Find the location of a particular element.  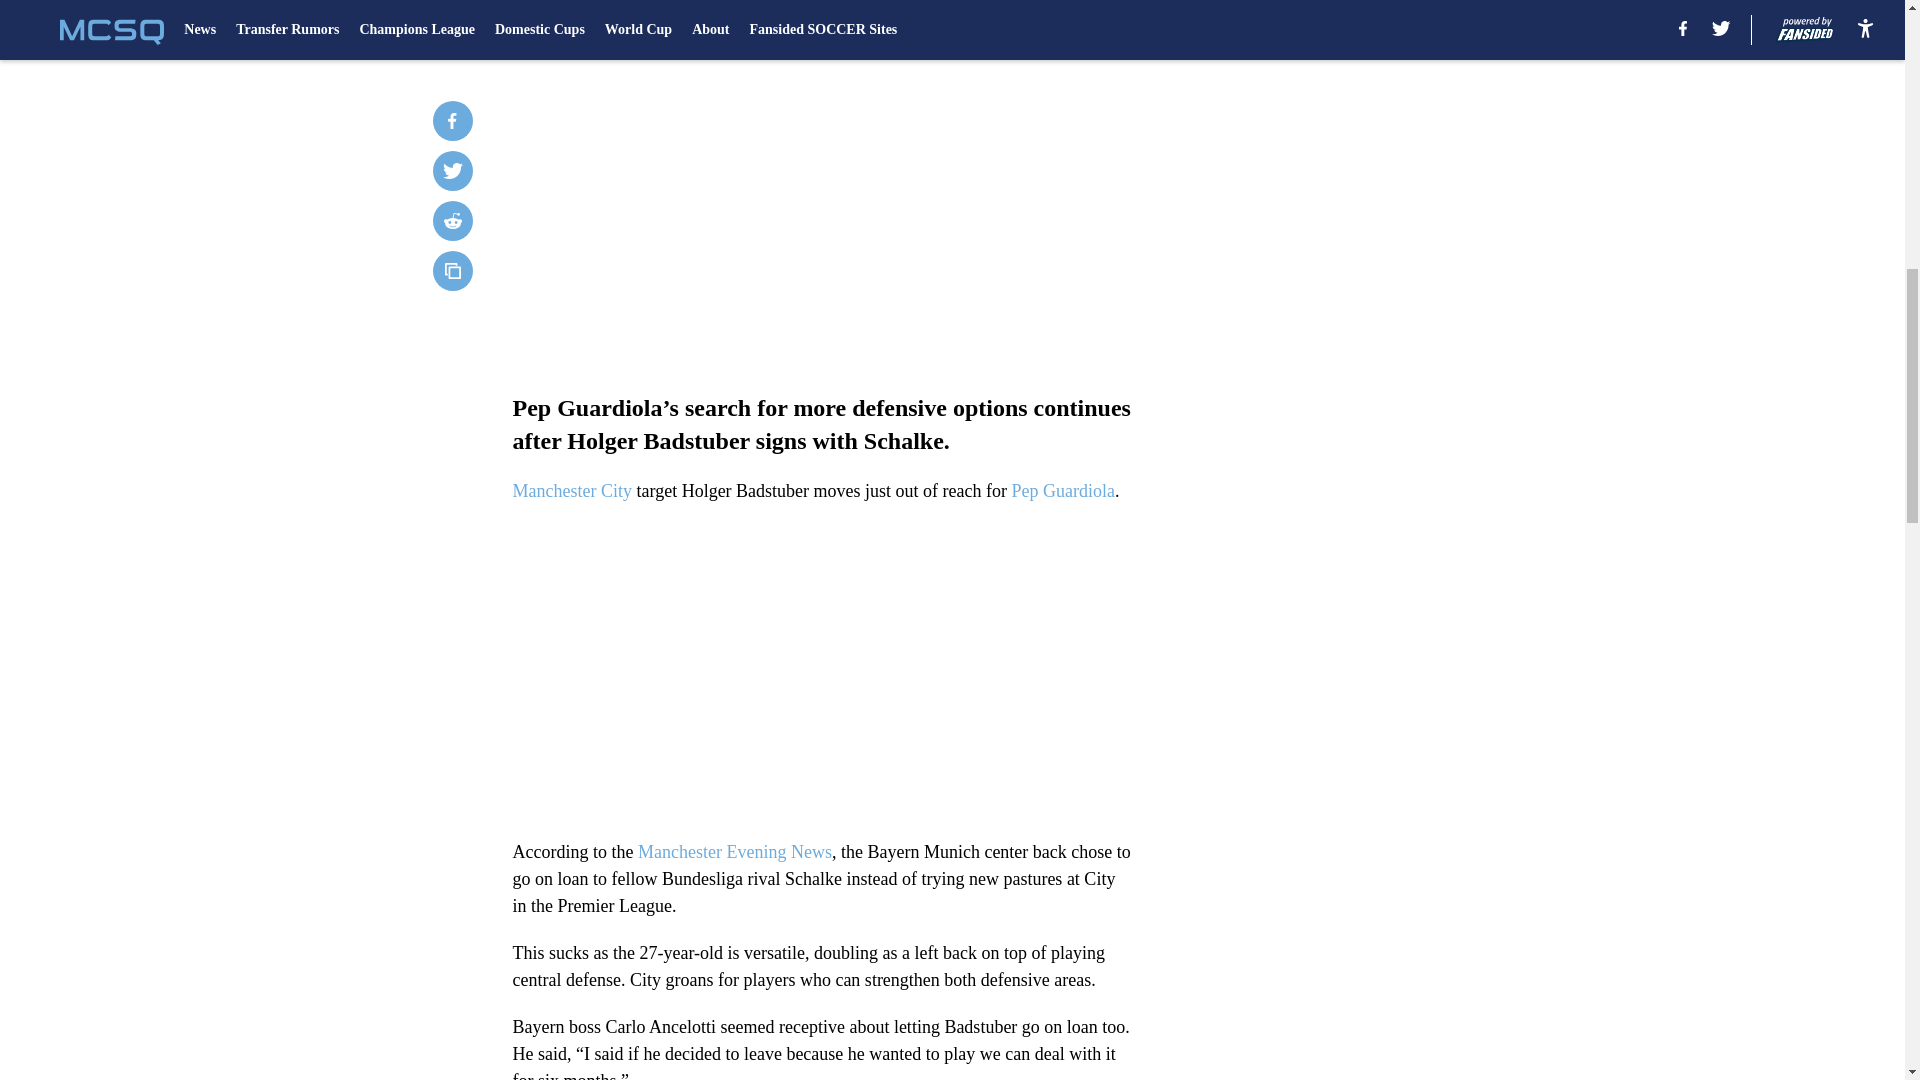

Manchester Evening News is located at coordinates (734, 852).